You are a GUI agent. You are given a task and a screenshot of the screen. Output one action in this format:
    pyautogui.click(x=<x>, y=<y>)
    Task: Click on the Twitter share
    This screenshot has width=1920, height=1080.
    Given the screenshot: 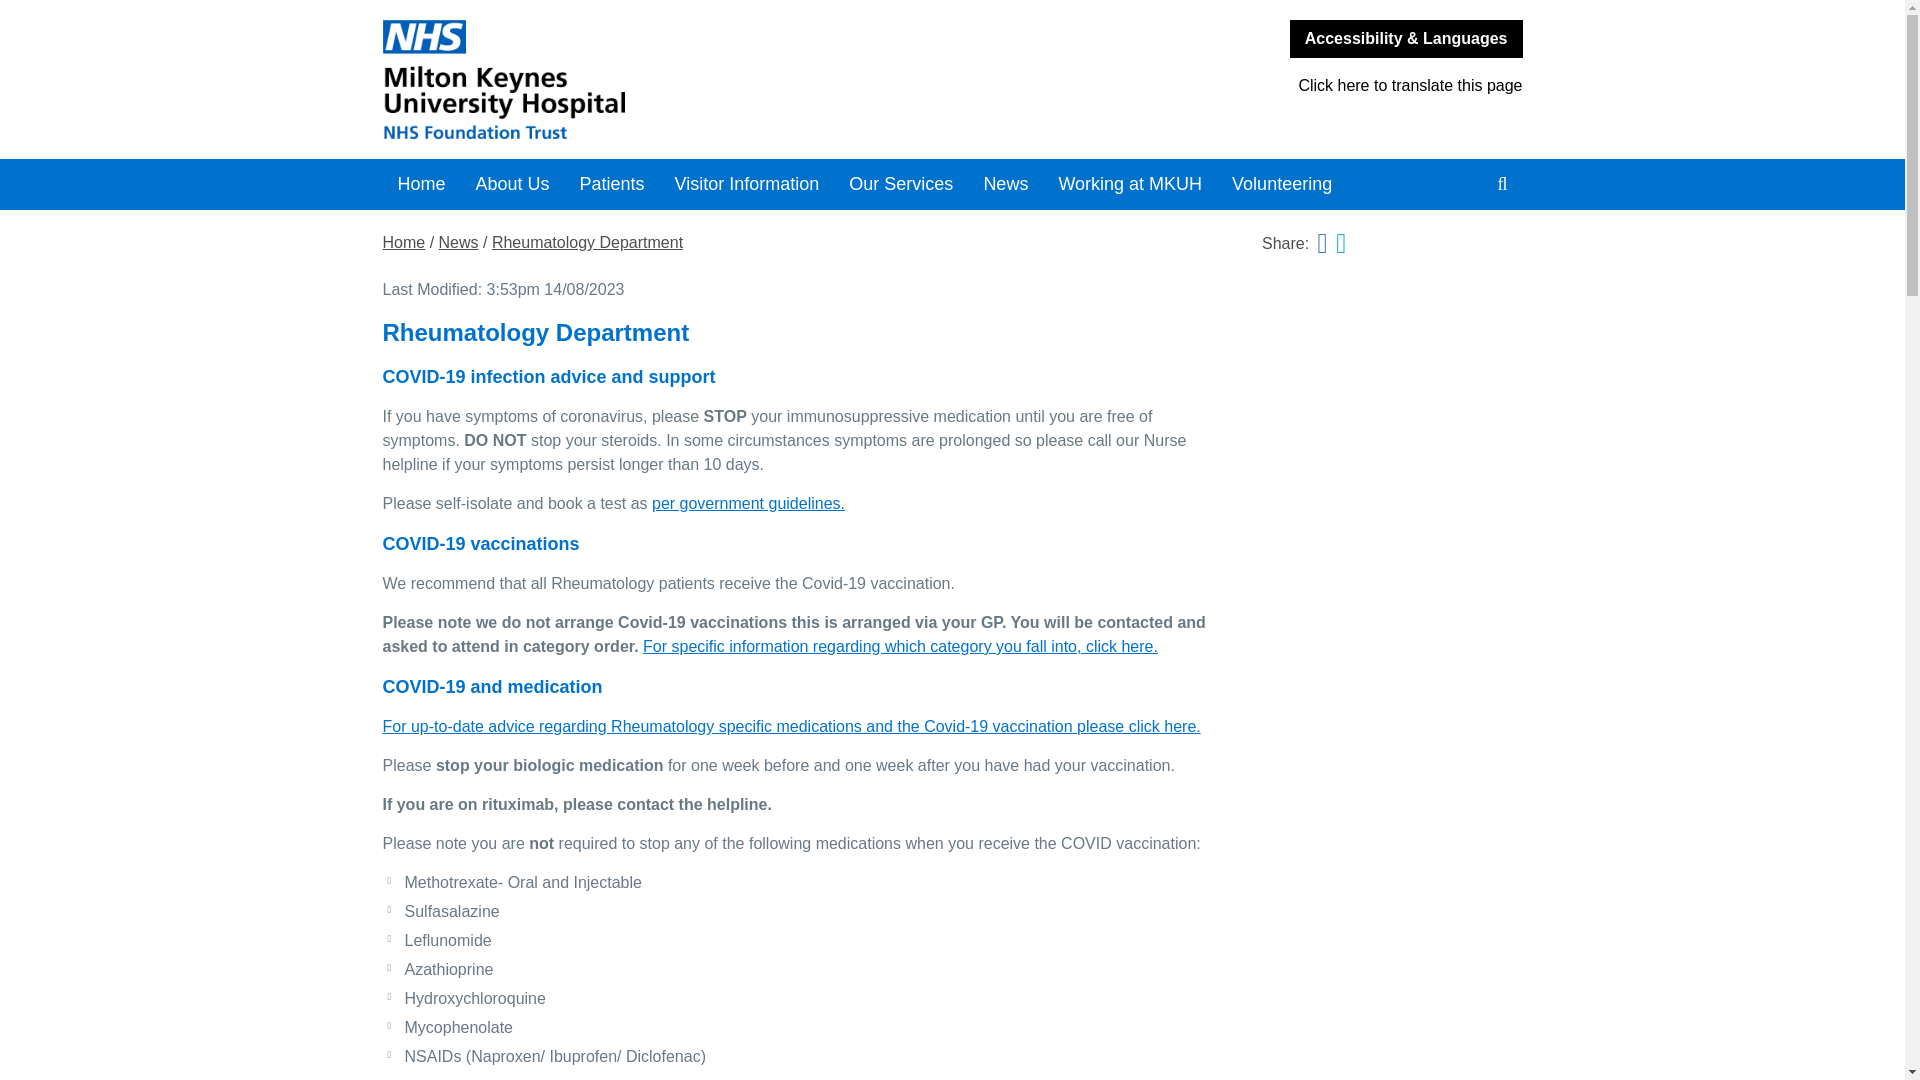 What is the action you would take?
    pyautogui.click(x=1340, y=244)
    